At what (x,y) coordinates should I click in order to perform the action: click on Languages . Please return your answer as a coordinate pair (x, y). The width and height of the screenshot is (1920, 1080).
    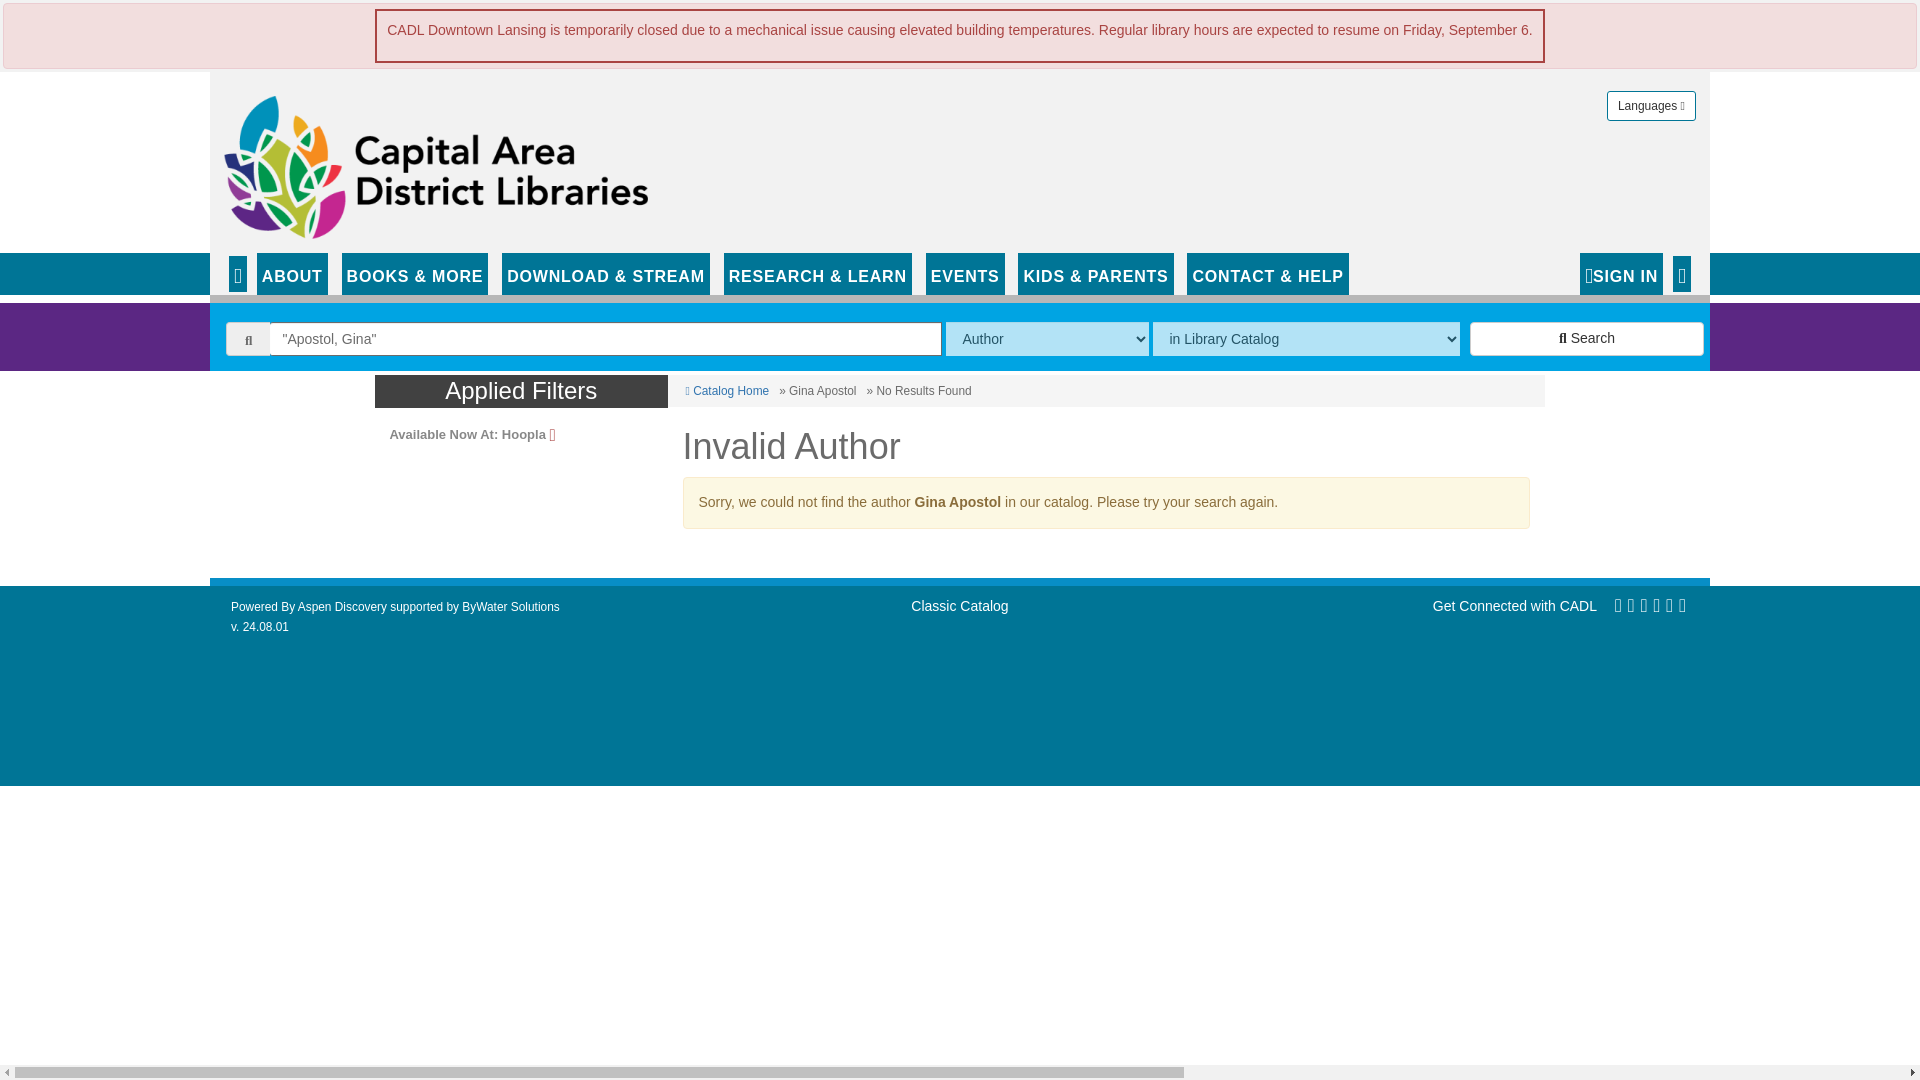
    Looking at the image, I should click on (1651, 105).